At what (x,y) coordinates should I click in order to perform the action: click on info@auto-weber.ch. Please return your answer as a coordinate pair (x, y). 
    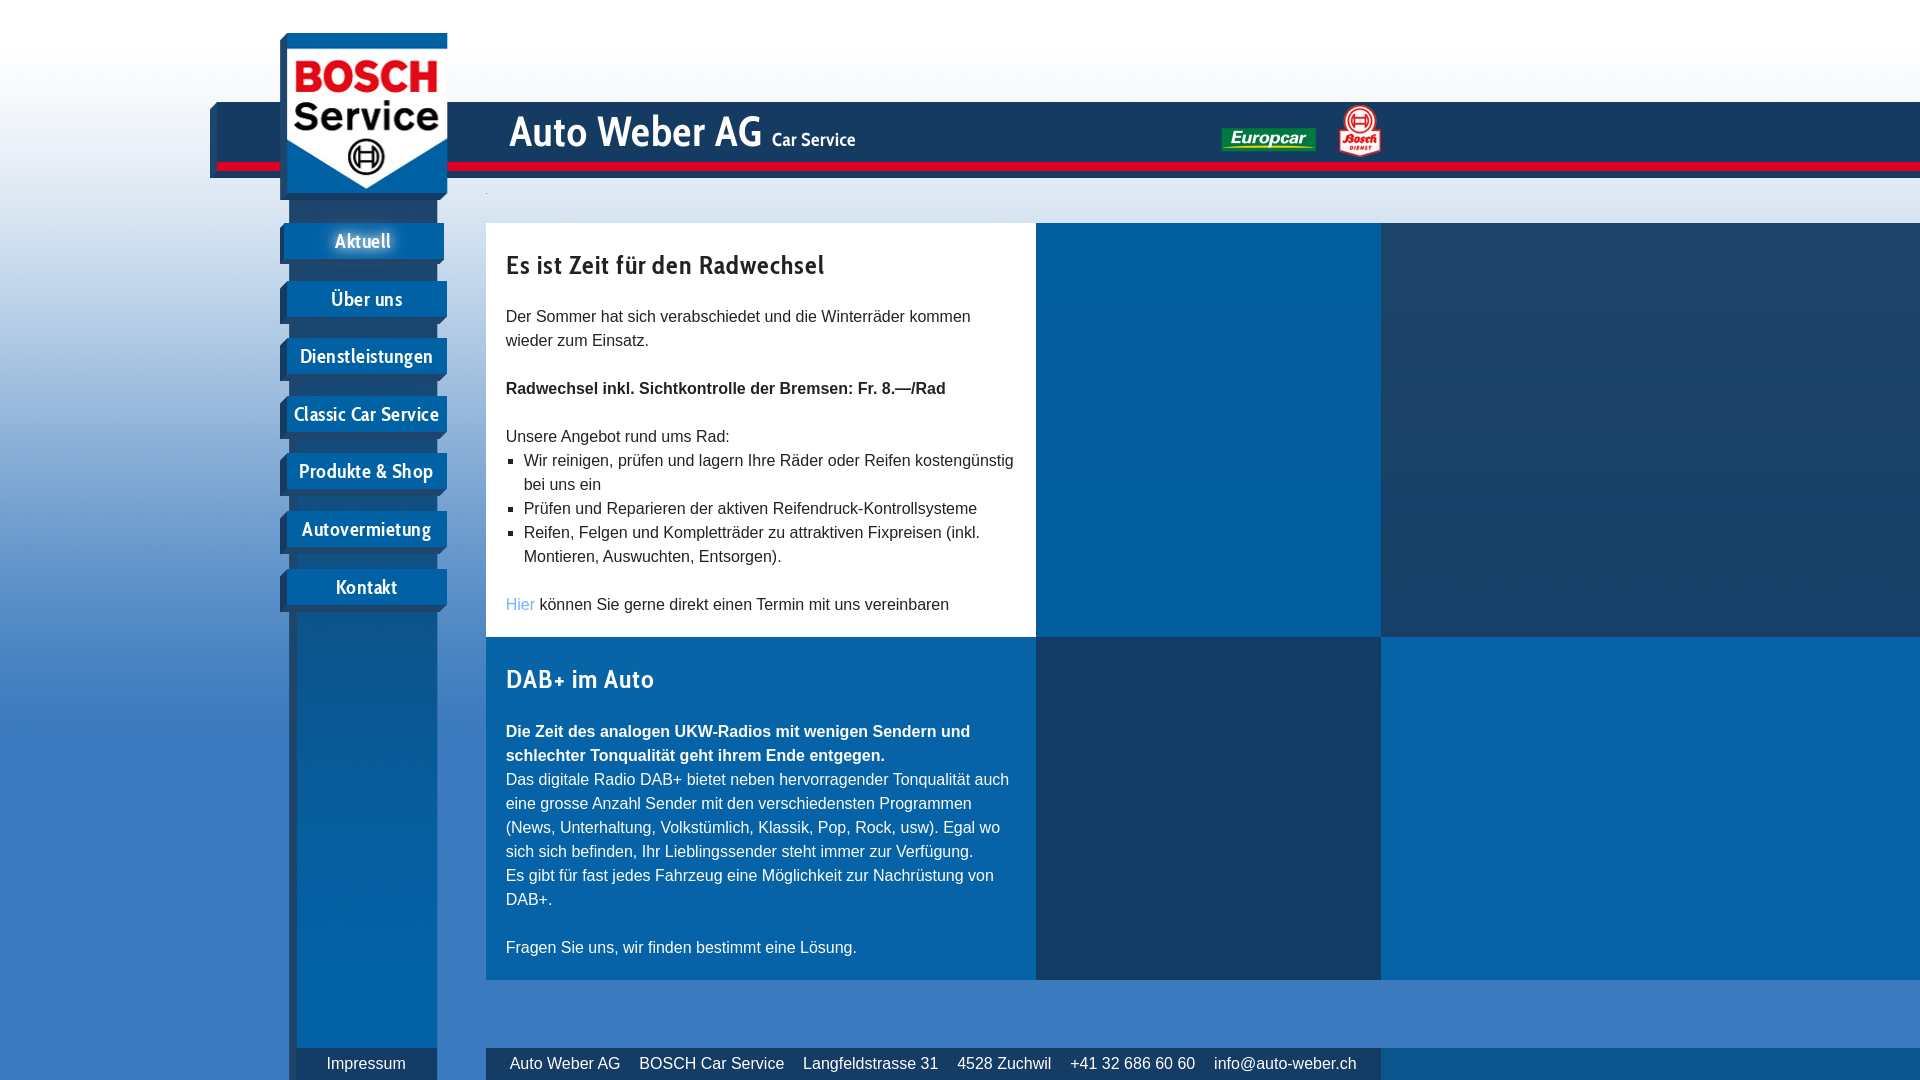
    Looking at the image, I should click on (1286, 1064).